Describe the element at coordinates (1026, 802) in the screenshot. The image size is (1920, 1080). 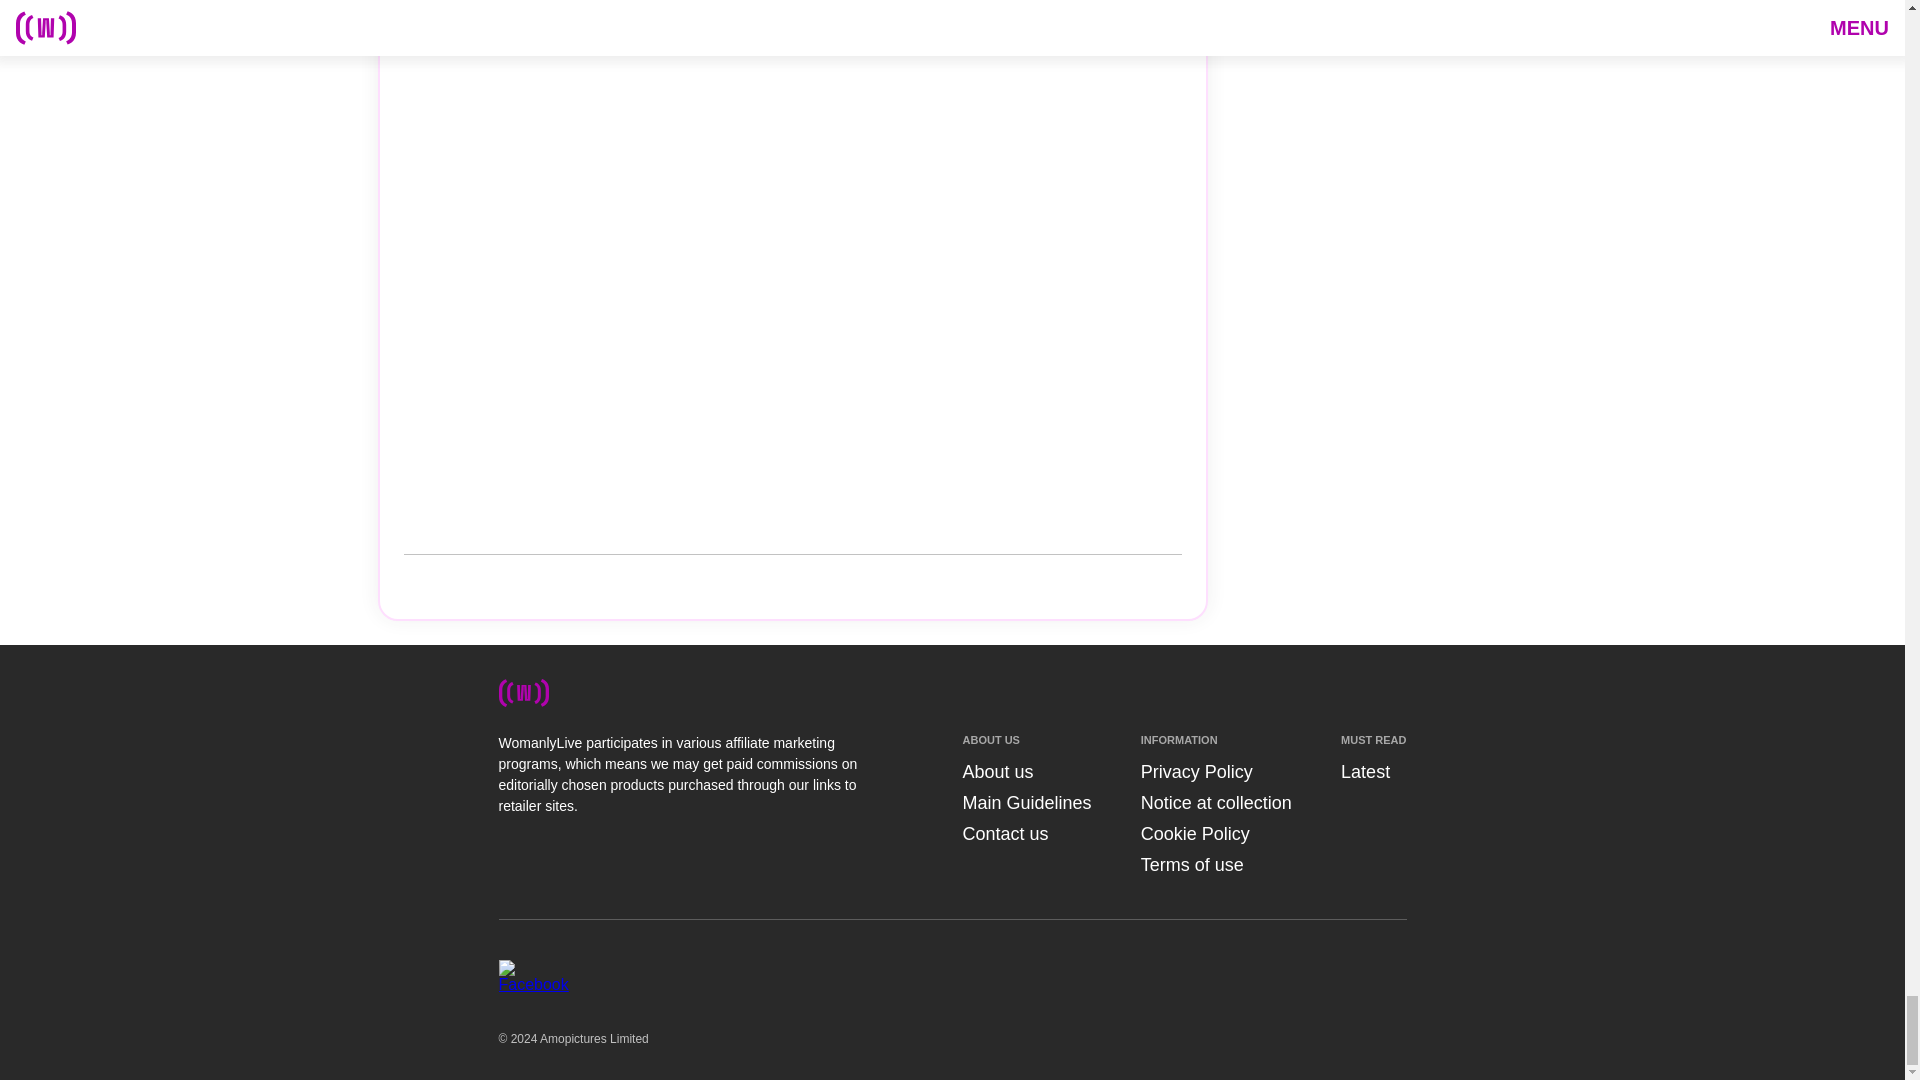
I see `Main Guidelines` at that location.